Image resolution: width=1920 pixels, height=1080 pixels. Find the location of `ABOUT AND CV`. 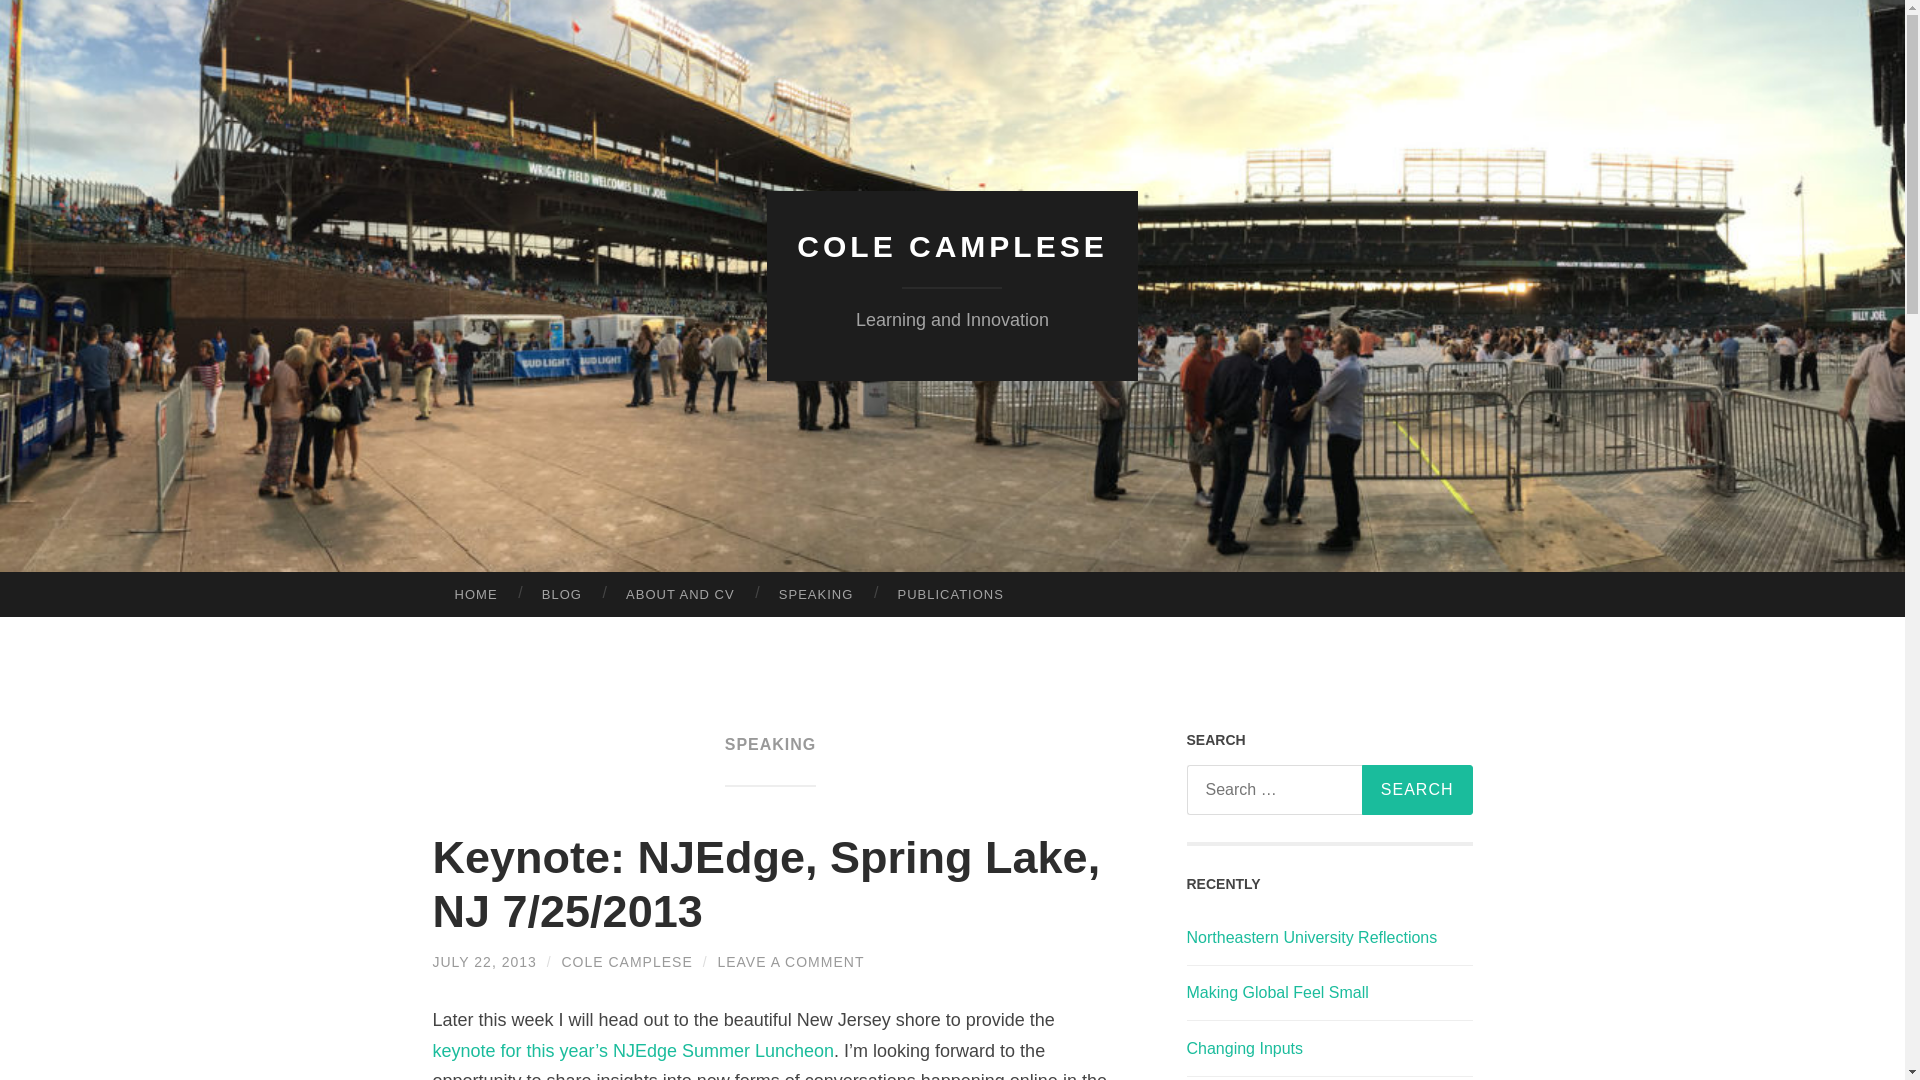

ABOUT AND CV is located at coordinates (680, 594).